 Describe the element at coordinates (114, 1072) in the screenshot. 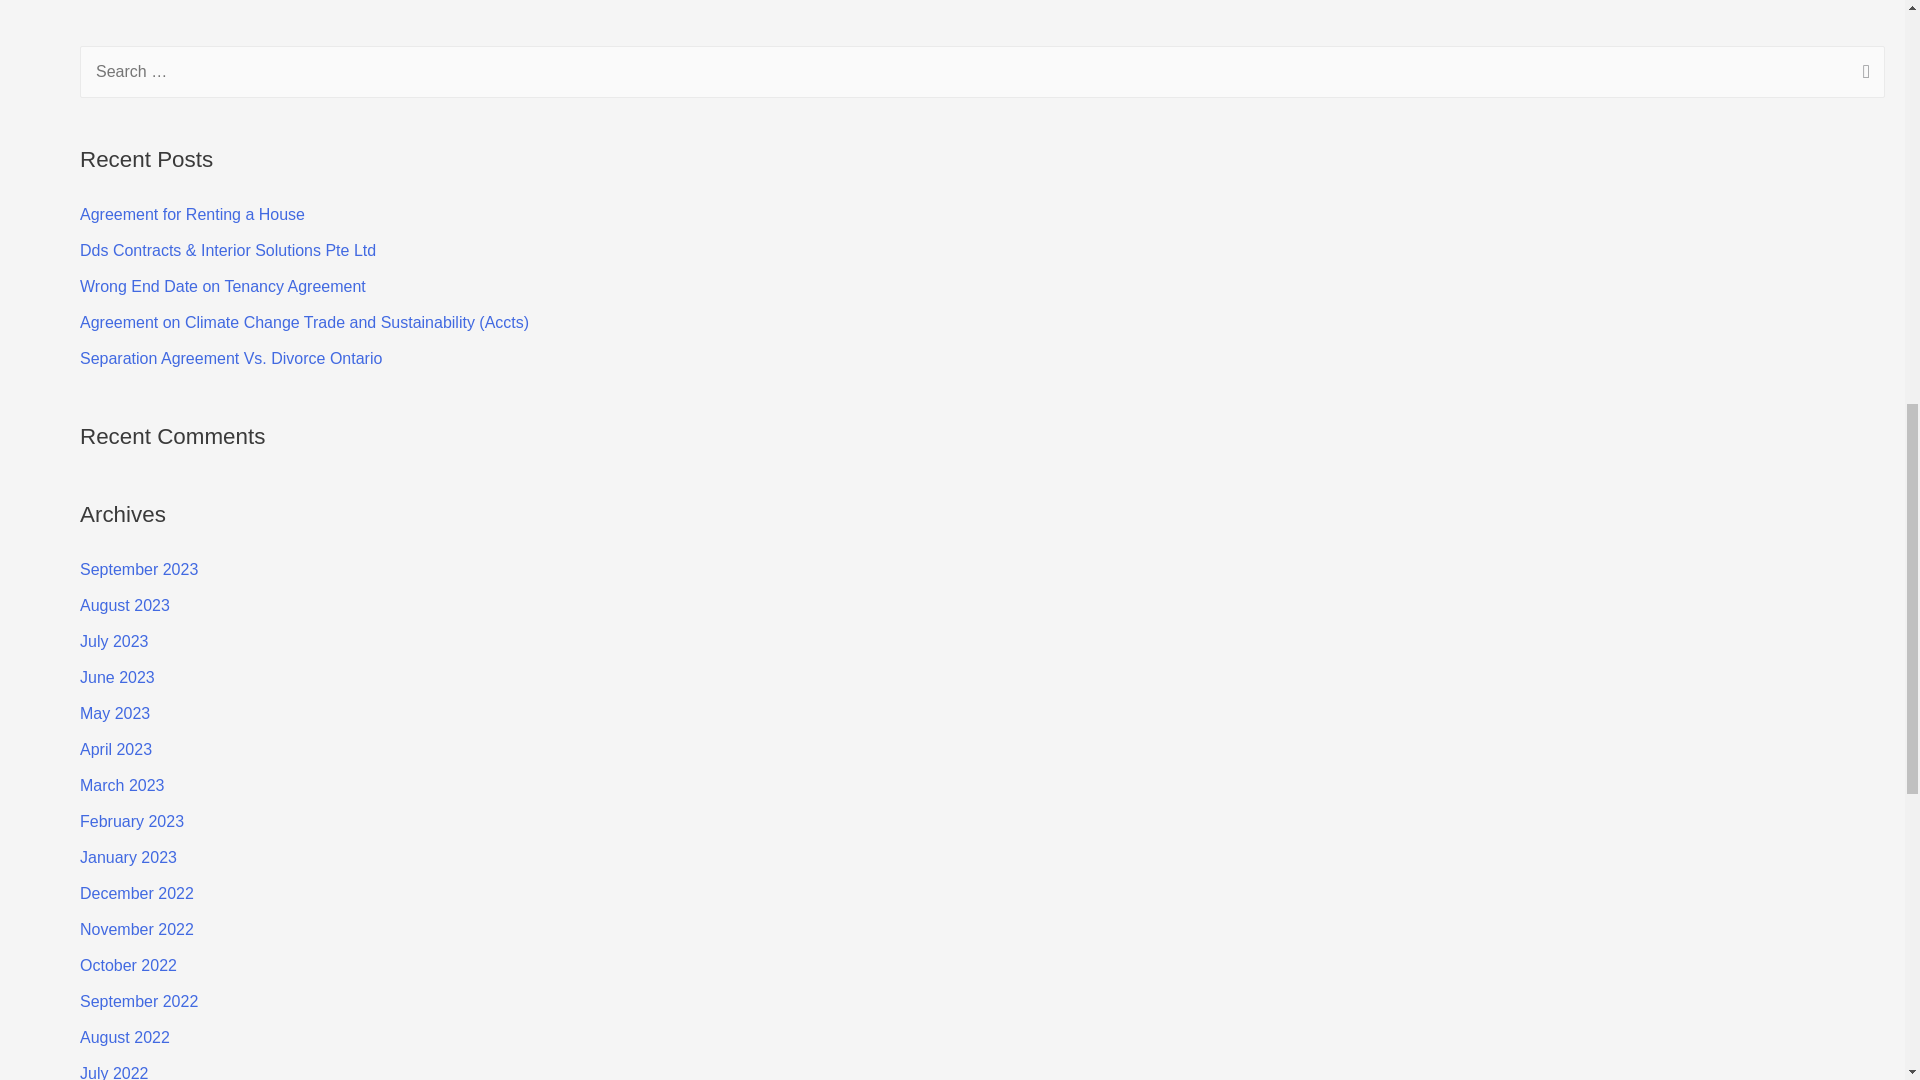

I see `July 2022` at that location.